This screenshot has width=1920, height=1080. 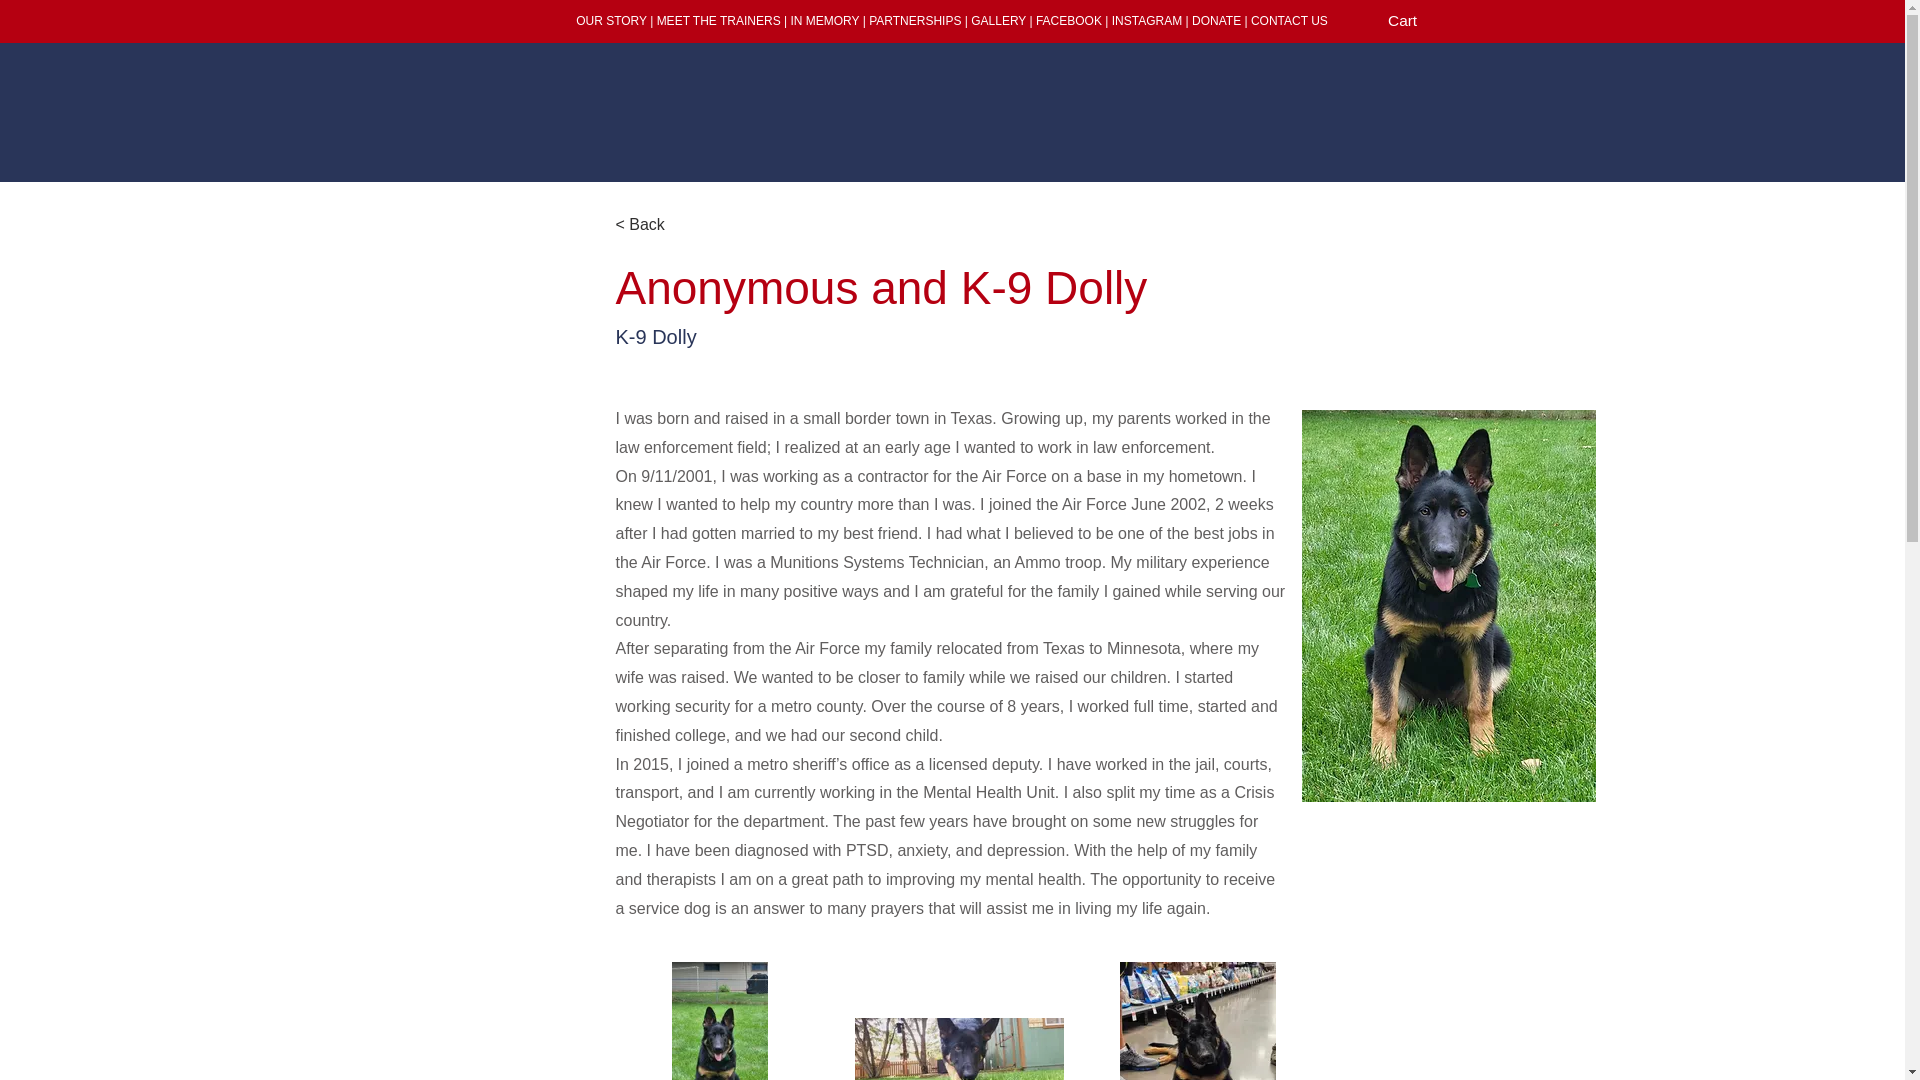 I want to click on OUR STORY, so click(x=612, y=21).